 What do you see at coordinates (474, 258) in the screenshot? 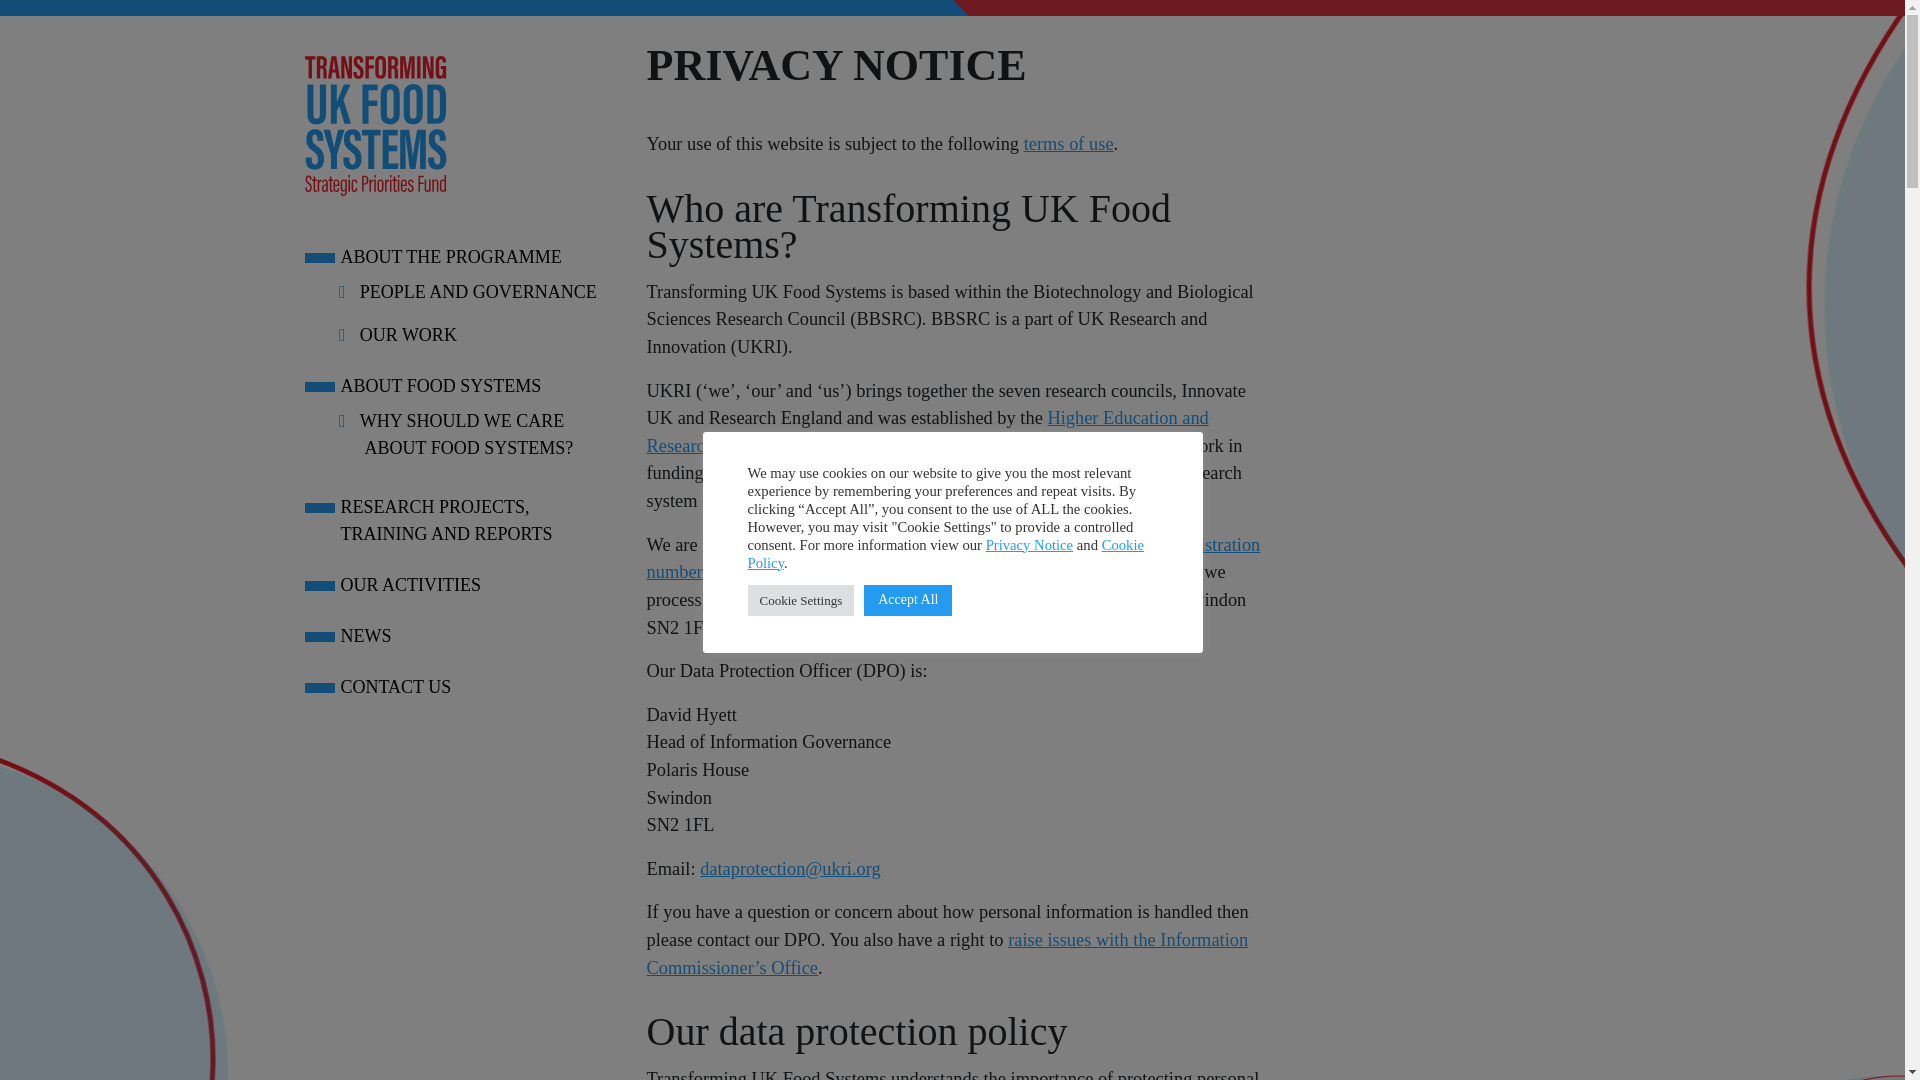
I see `ABOUT THE PROGRAMME` at bounding box center [474, 258].